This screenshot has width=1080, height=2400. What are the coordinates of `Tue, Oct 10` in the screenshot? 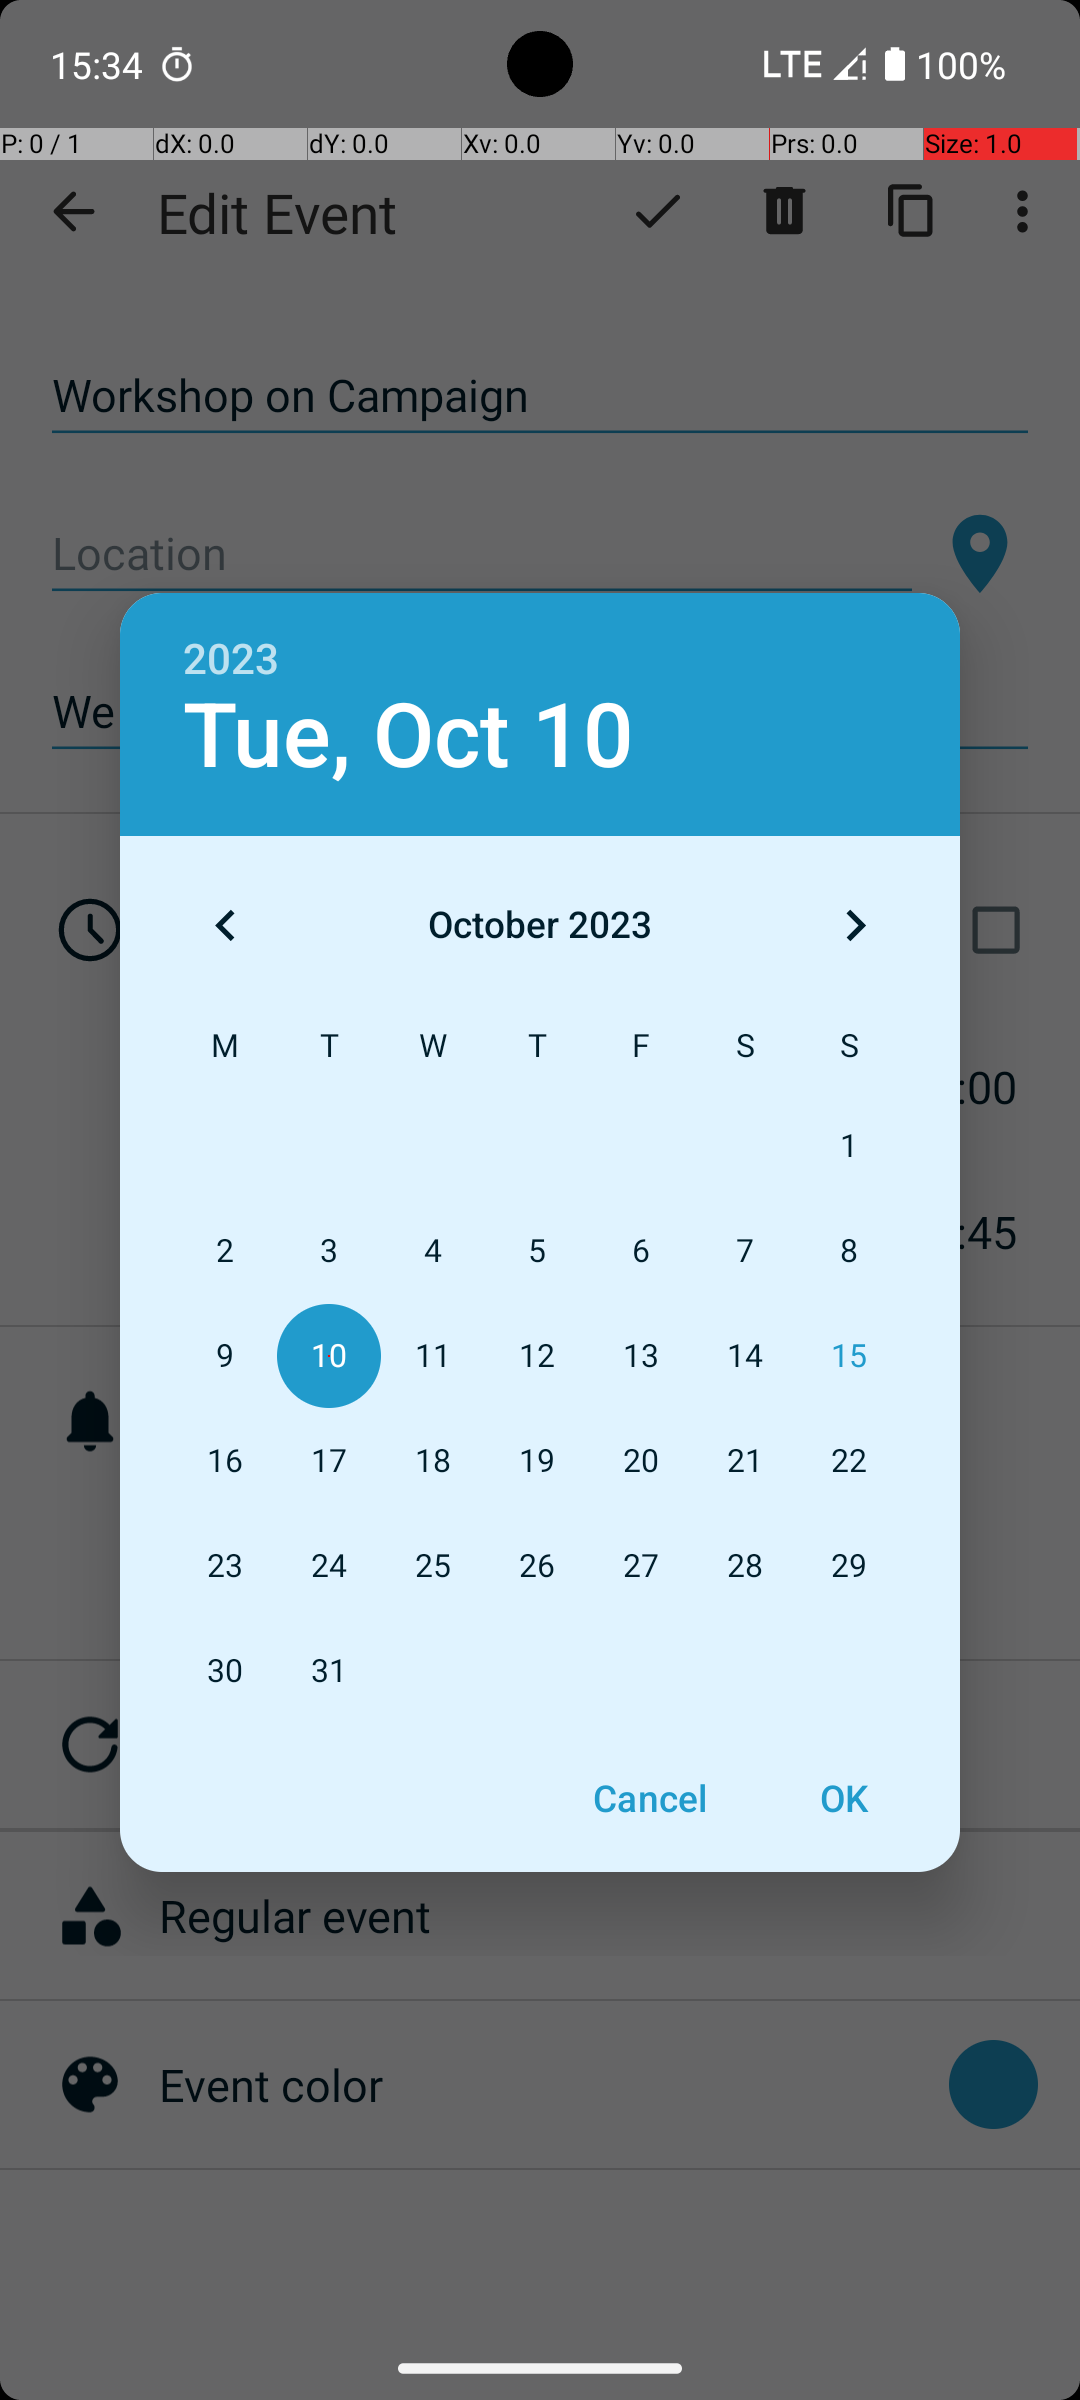 It's located at (408, 736).